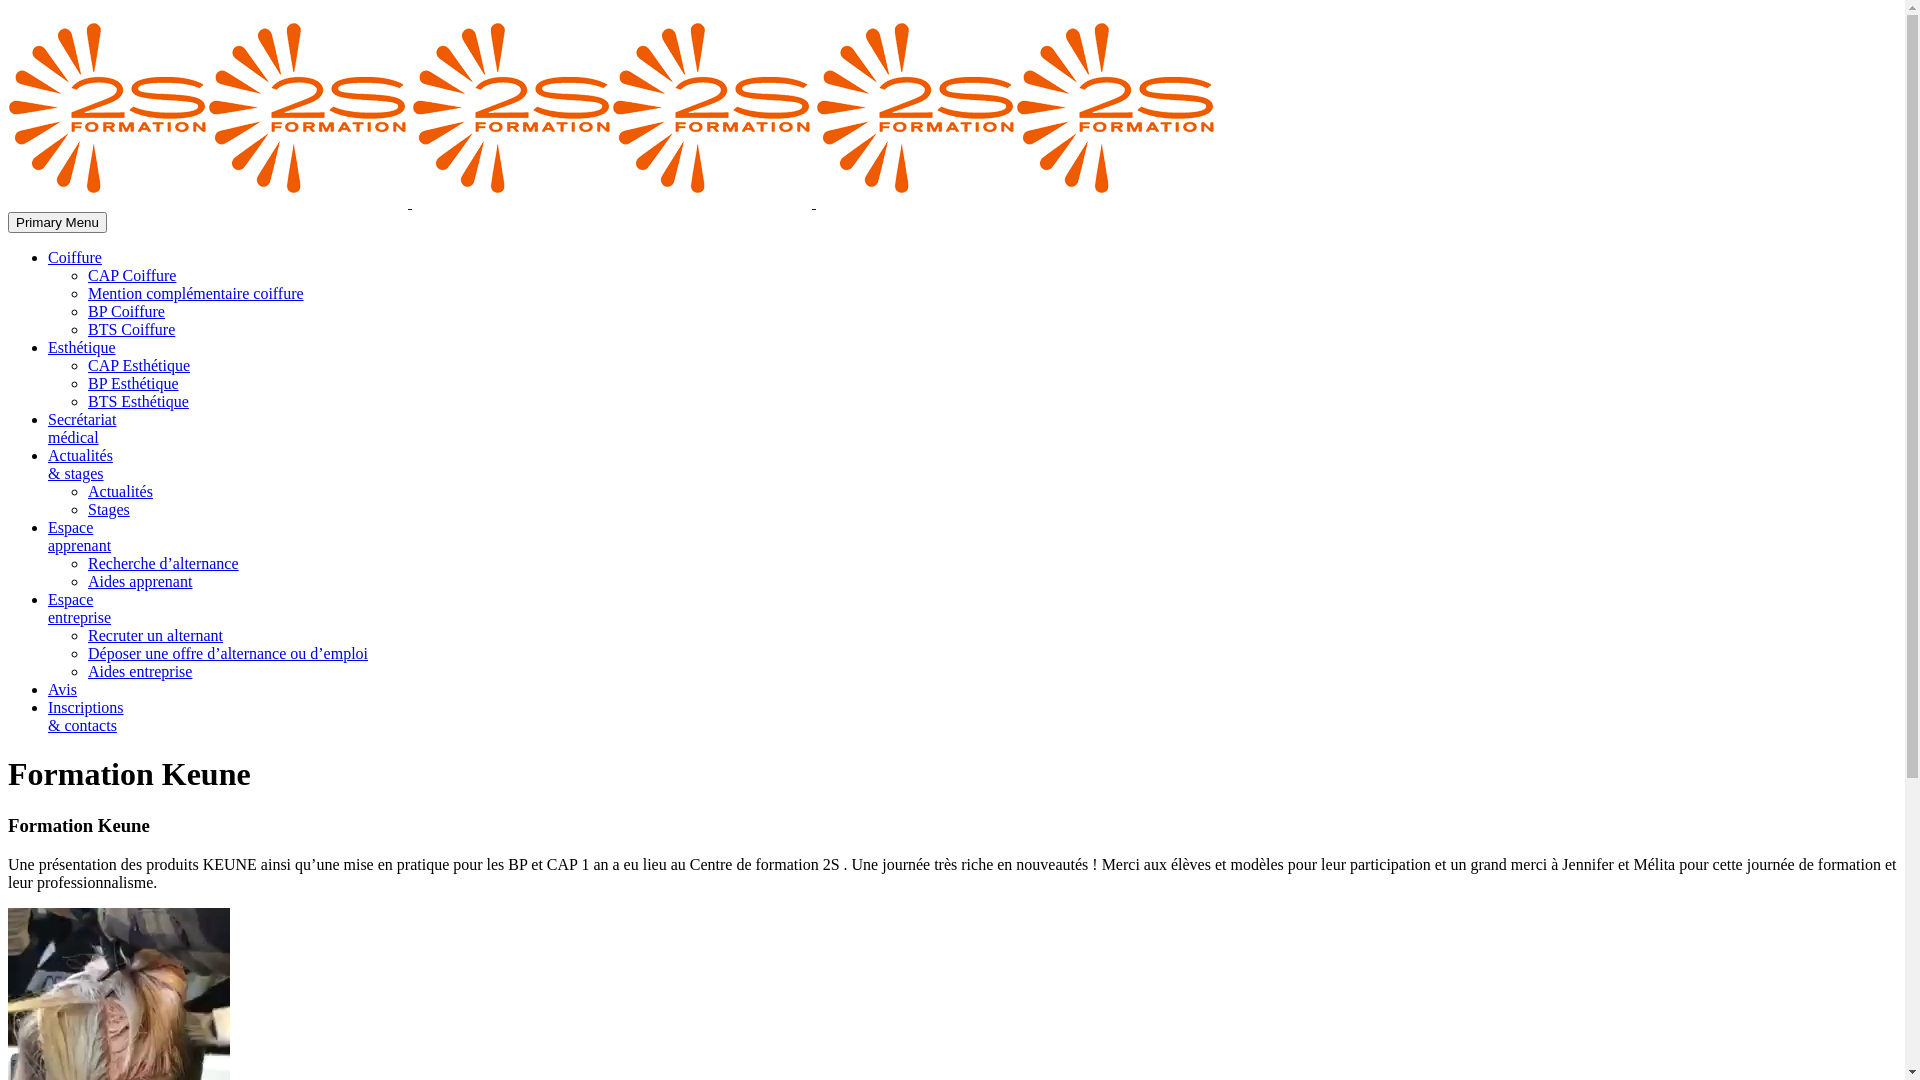 This screenshot has width=1920, height=1080. Describe the element at coordinates (132, 330) in the screenshot. I see `BTS Coiffure` at that location.